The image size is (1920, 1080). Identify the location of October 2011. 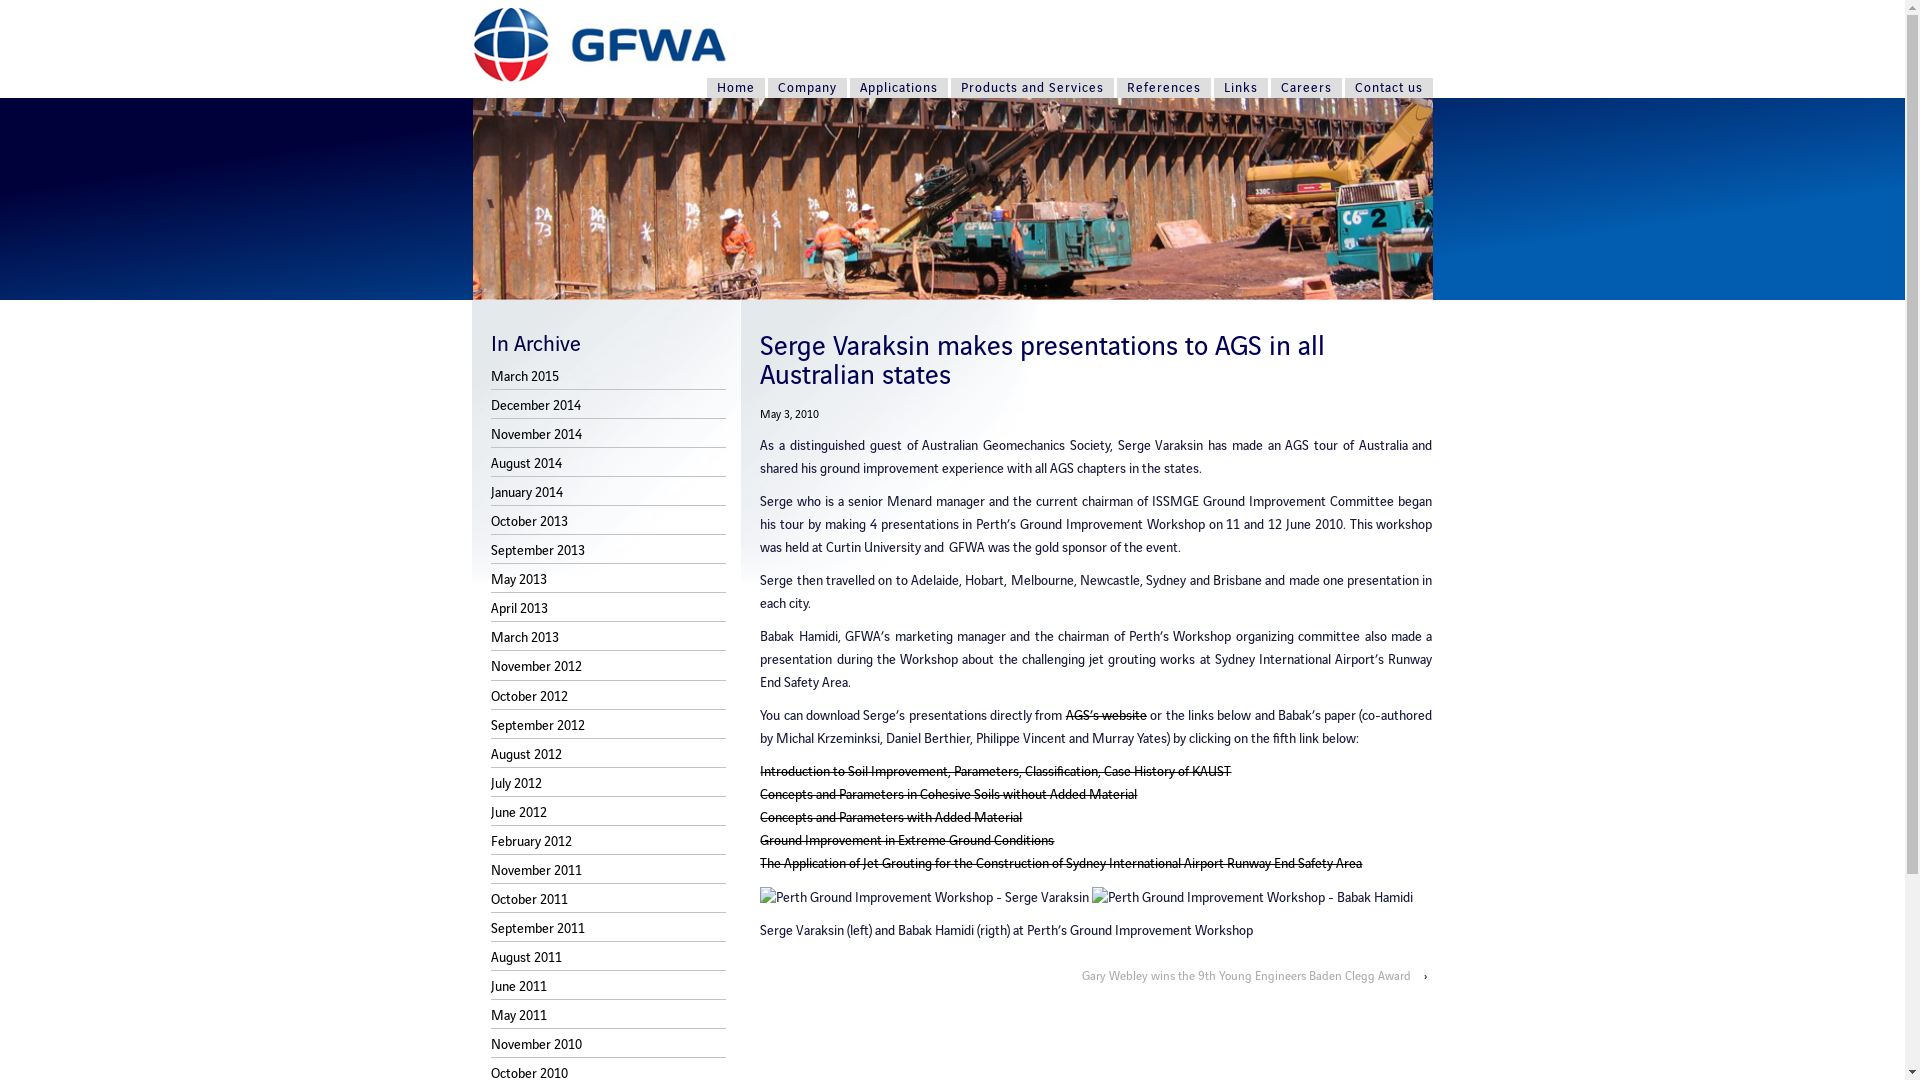
(530, 900).